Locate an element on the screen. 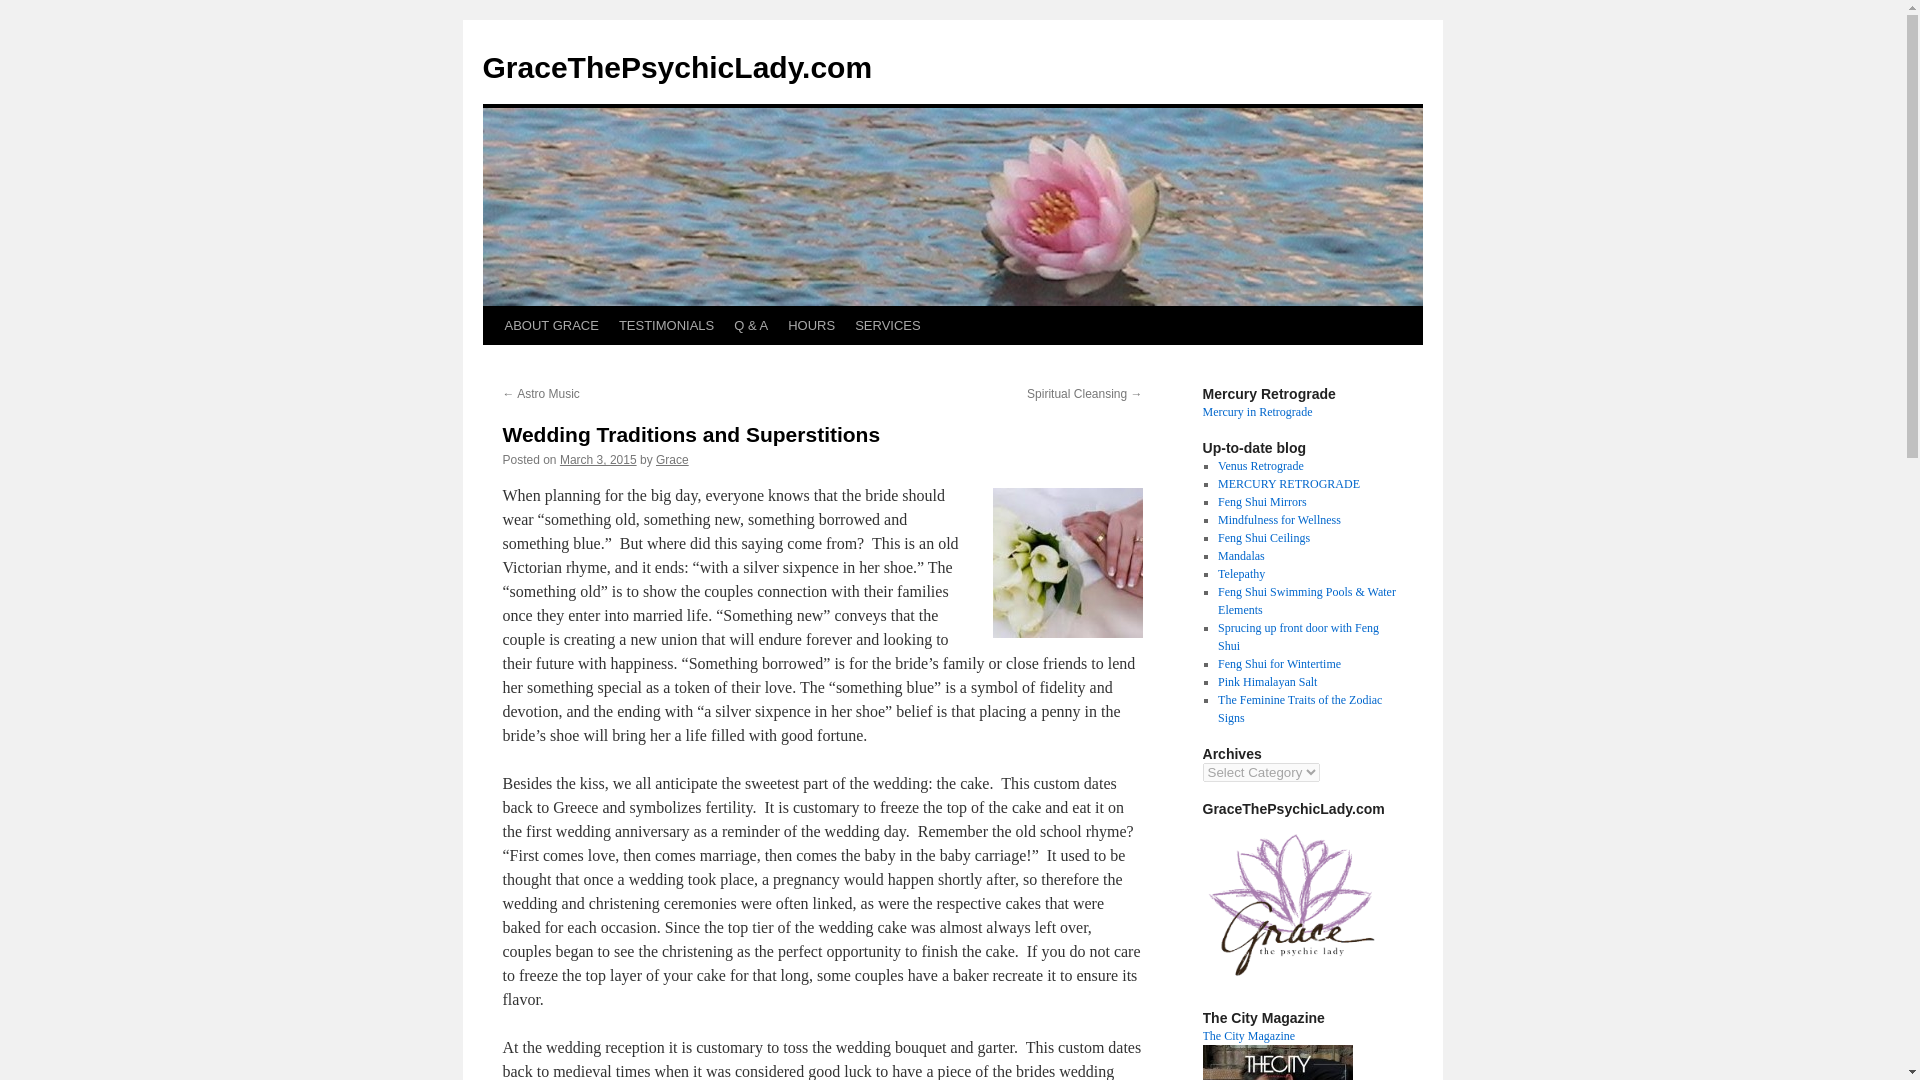 Image resolution: width=1920 pixels, height=1080 pixels. Grace is located at coordinates (672, 459).